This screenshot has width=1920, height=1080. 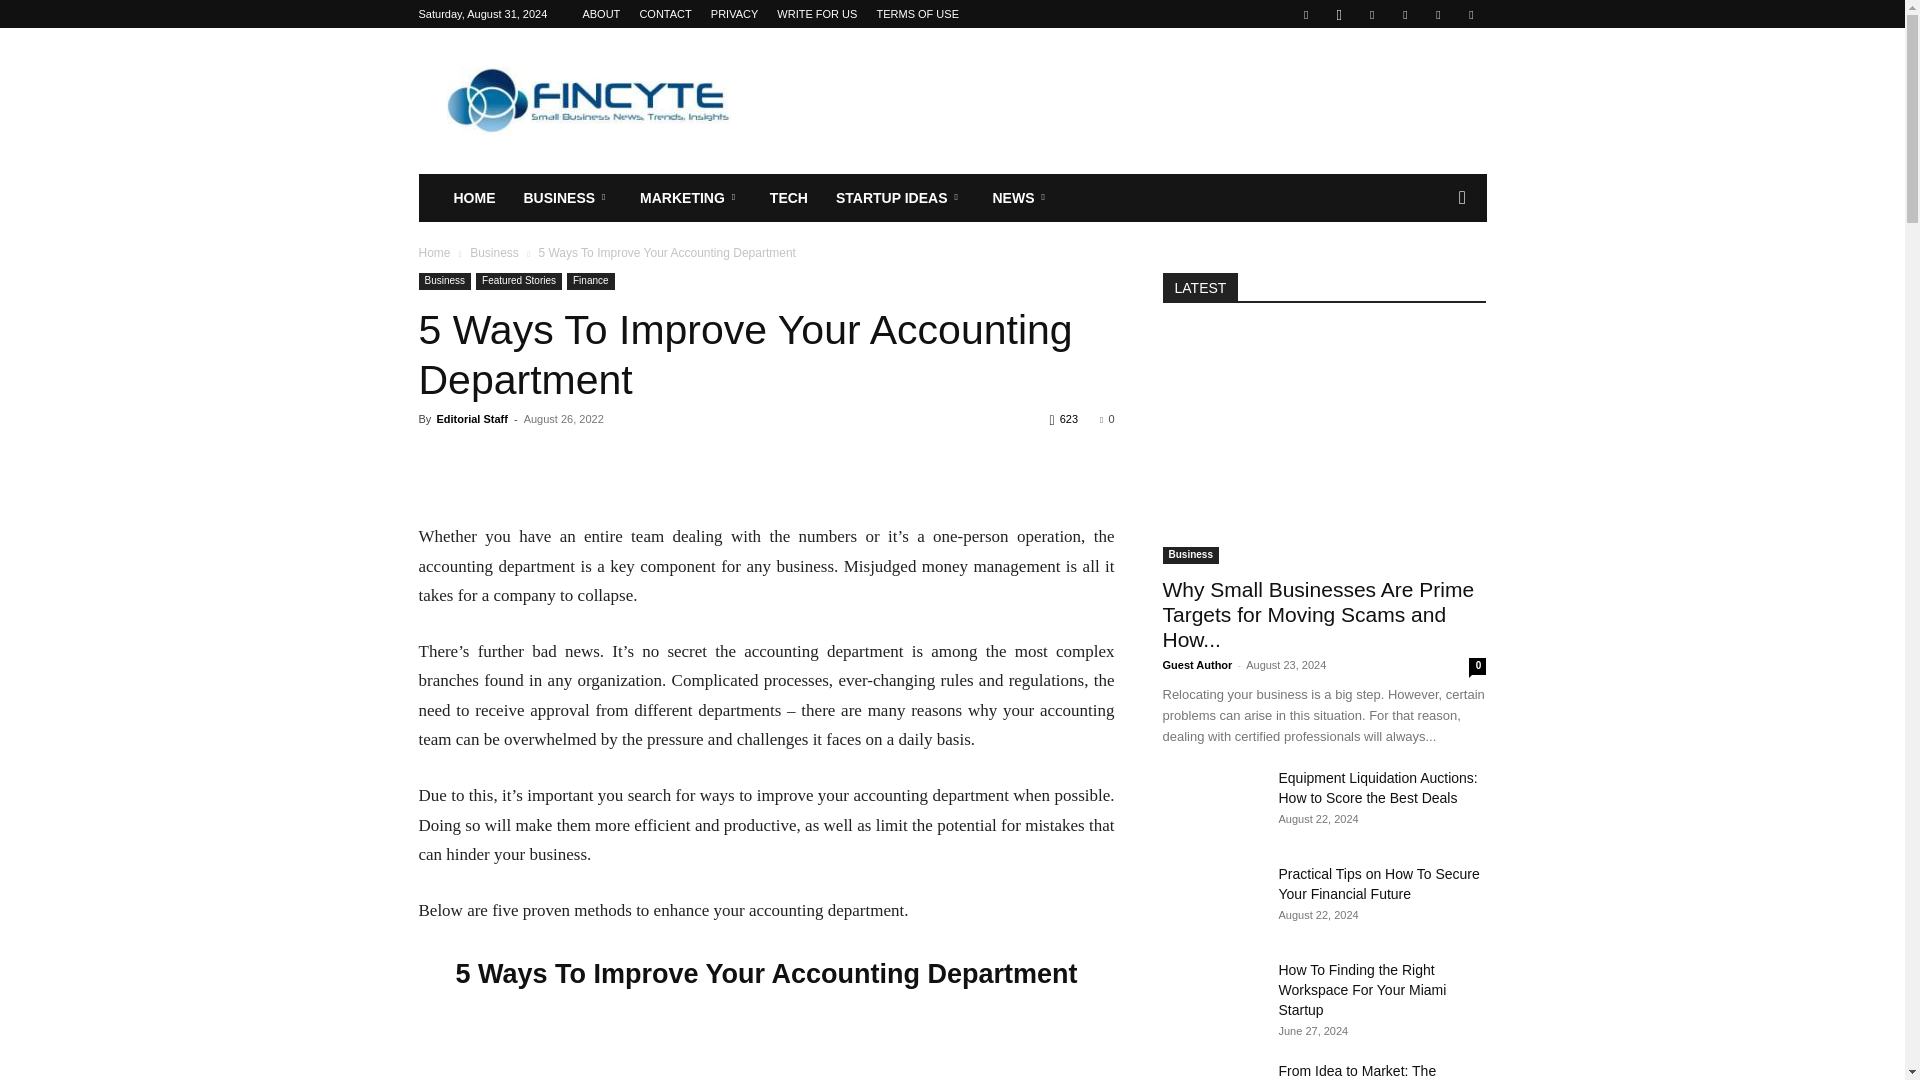 What do you see at coordinates (1305, 14) in the screenshot?
I see `Facebook` at bounding box center [1305, 14].